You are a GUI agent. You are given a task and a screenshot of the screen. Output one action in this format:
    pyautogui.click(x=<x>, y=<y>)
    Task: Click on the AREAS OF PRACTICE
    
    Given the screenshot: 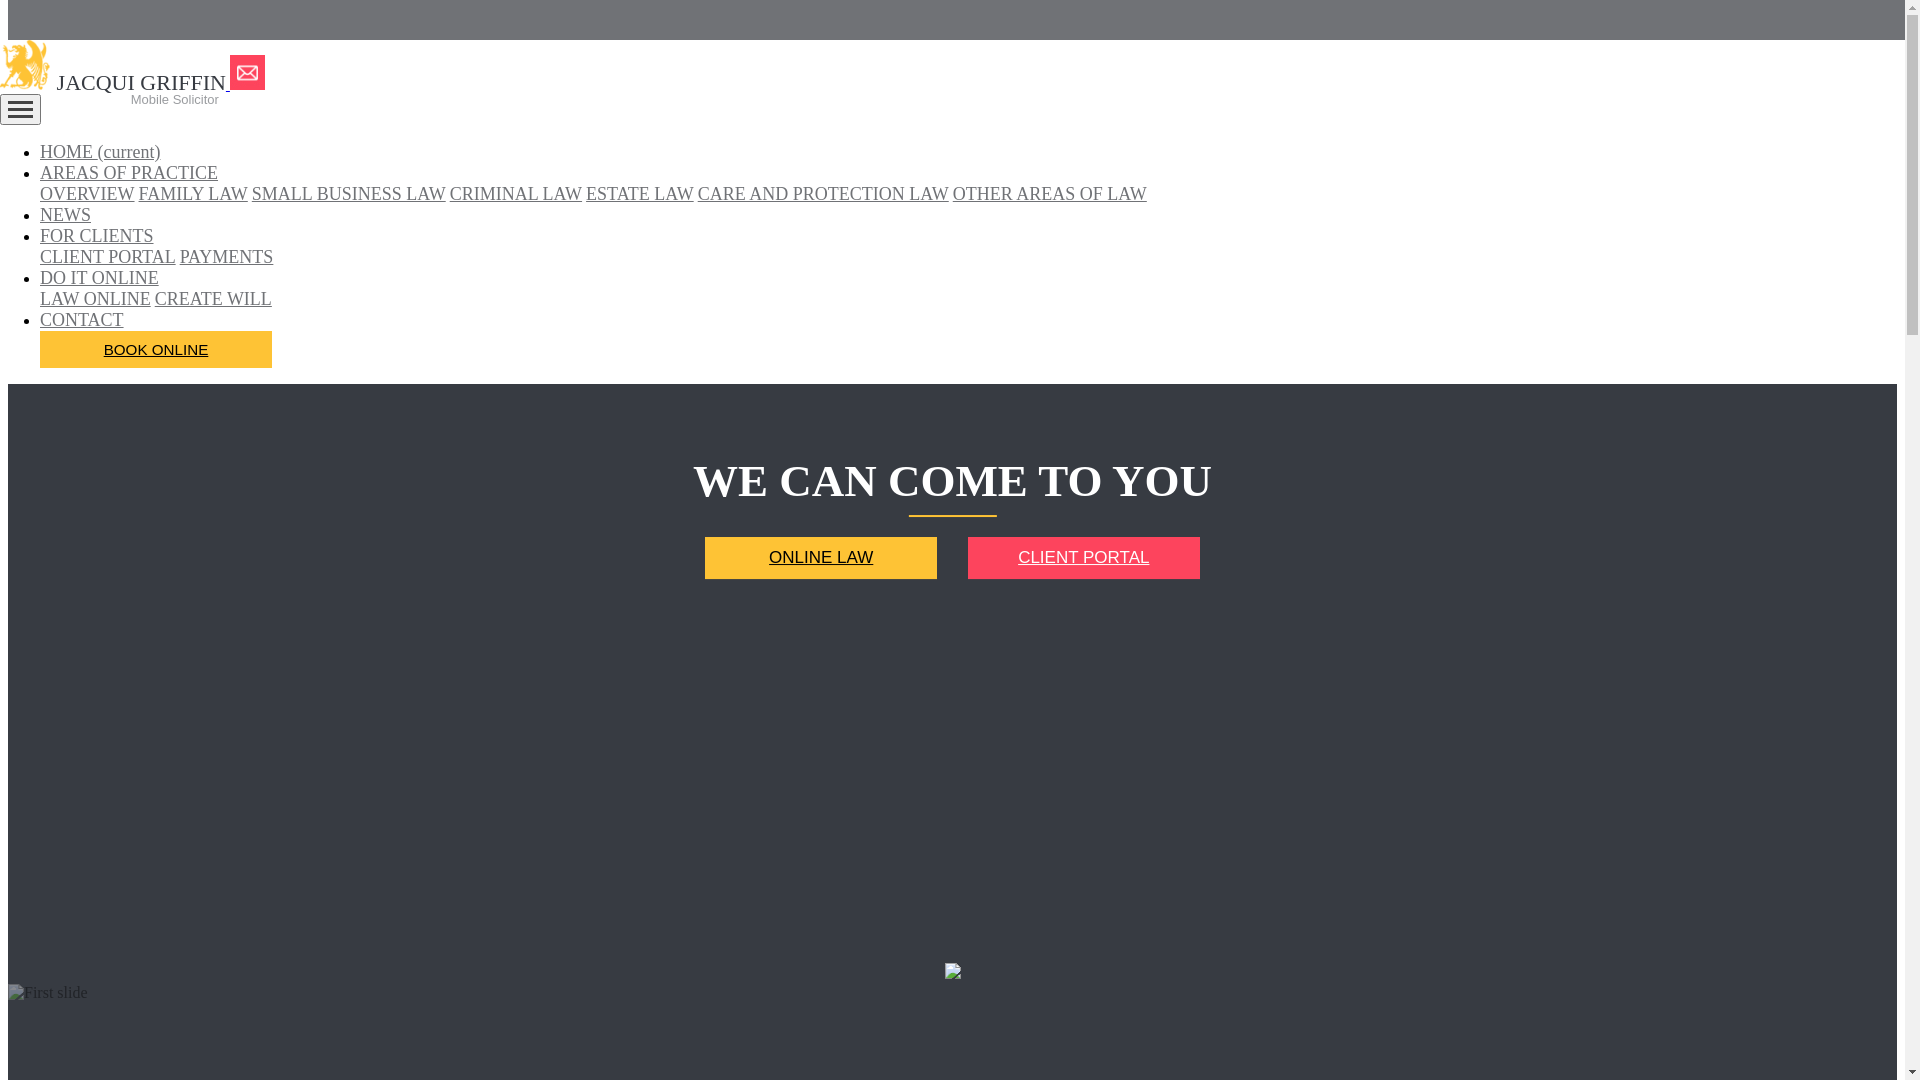 What is the action you would take?
    pyautogui.click(x=129, y=173)
    